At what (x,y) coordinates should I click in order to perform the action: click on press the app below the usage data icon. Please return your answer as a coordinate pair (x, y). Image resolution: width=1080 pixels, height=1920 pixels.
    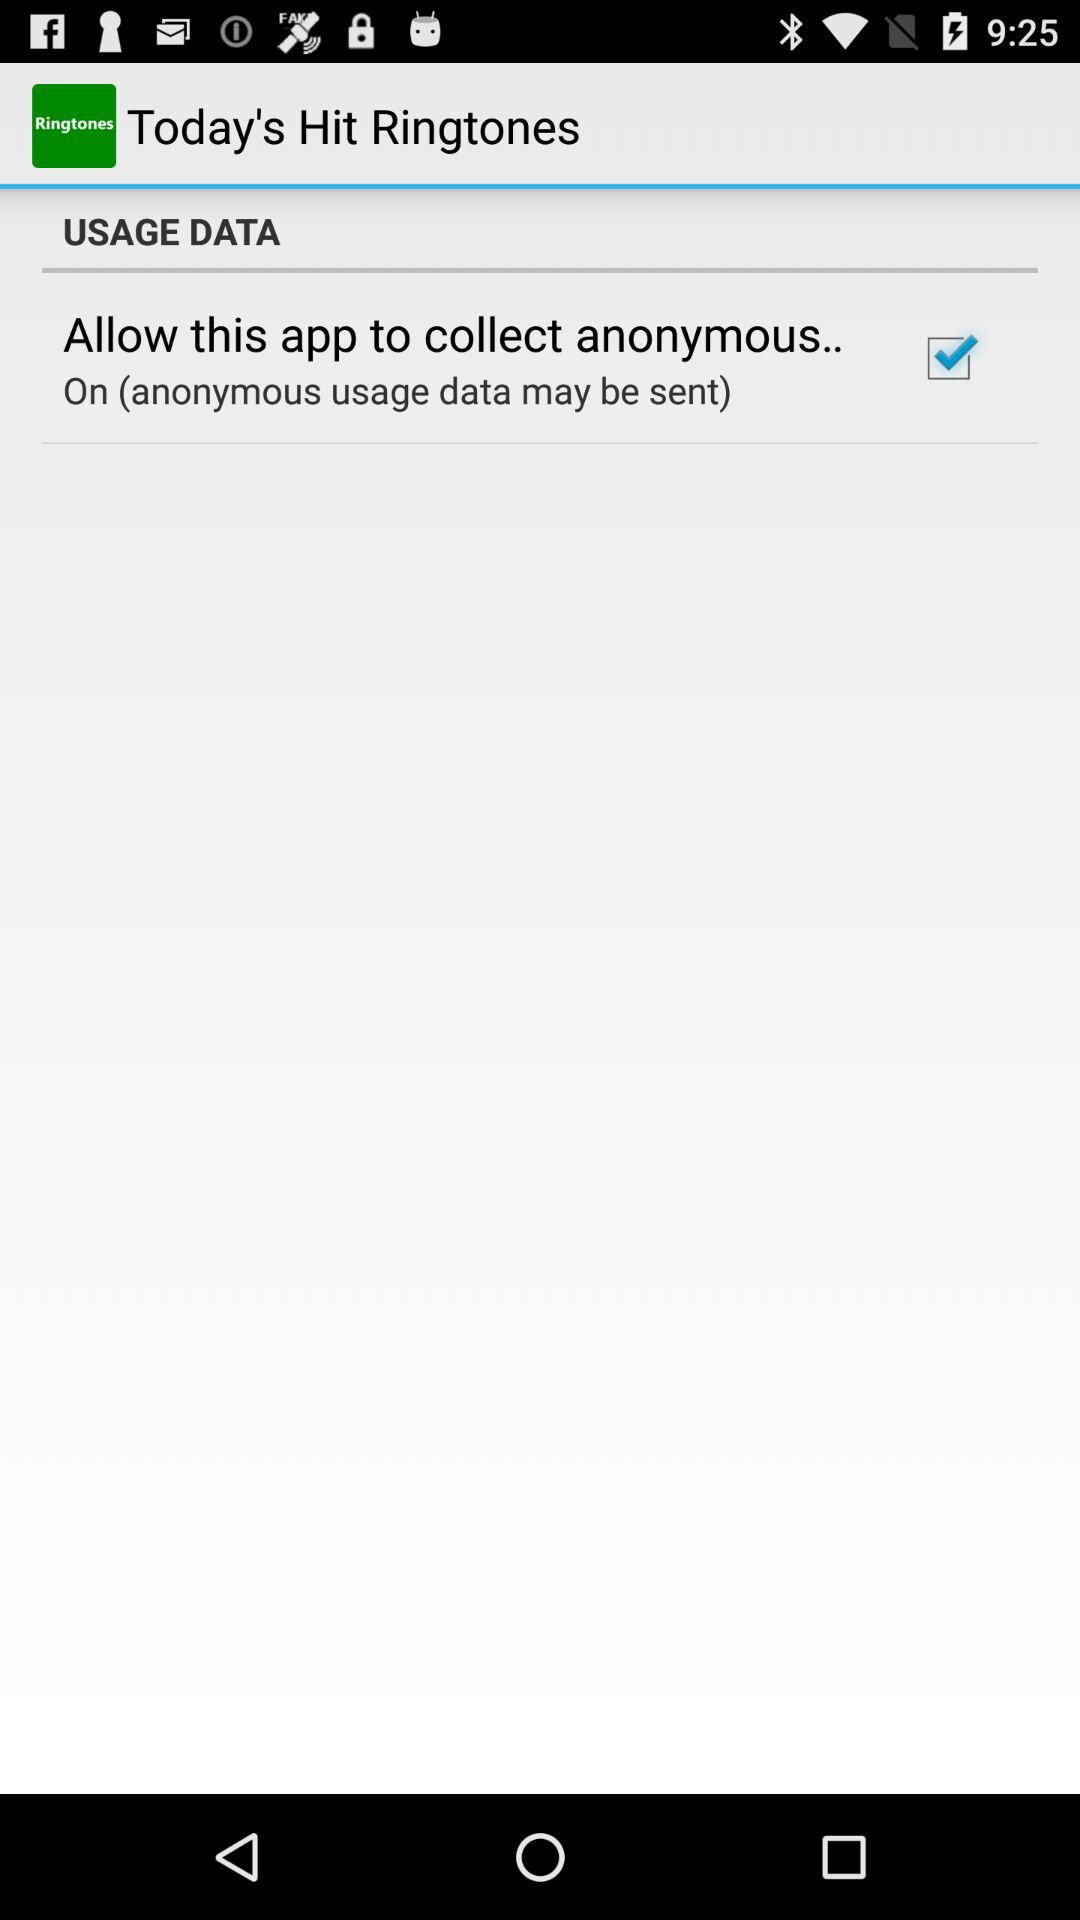
    Looking at the image, I should click on (464, 333).